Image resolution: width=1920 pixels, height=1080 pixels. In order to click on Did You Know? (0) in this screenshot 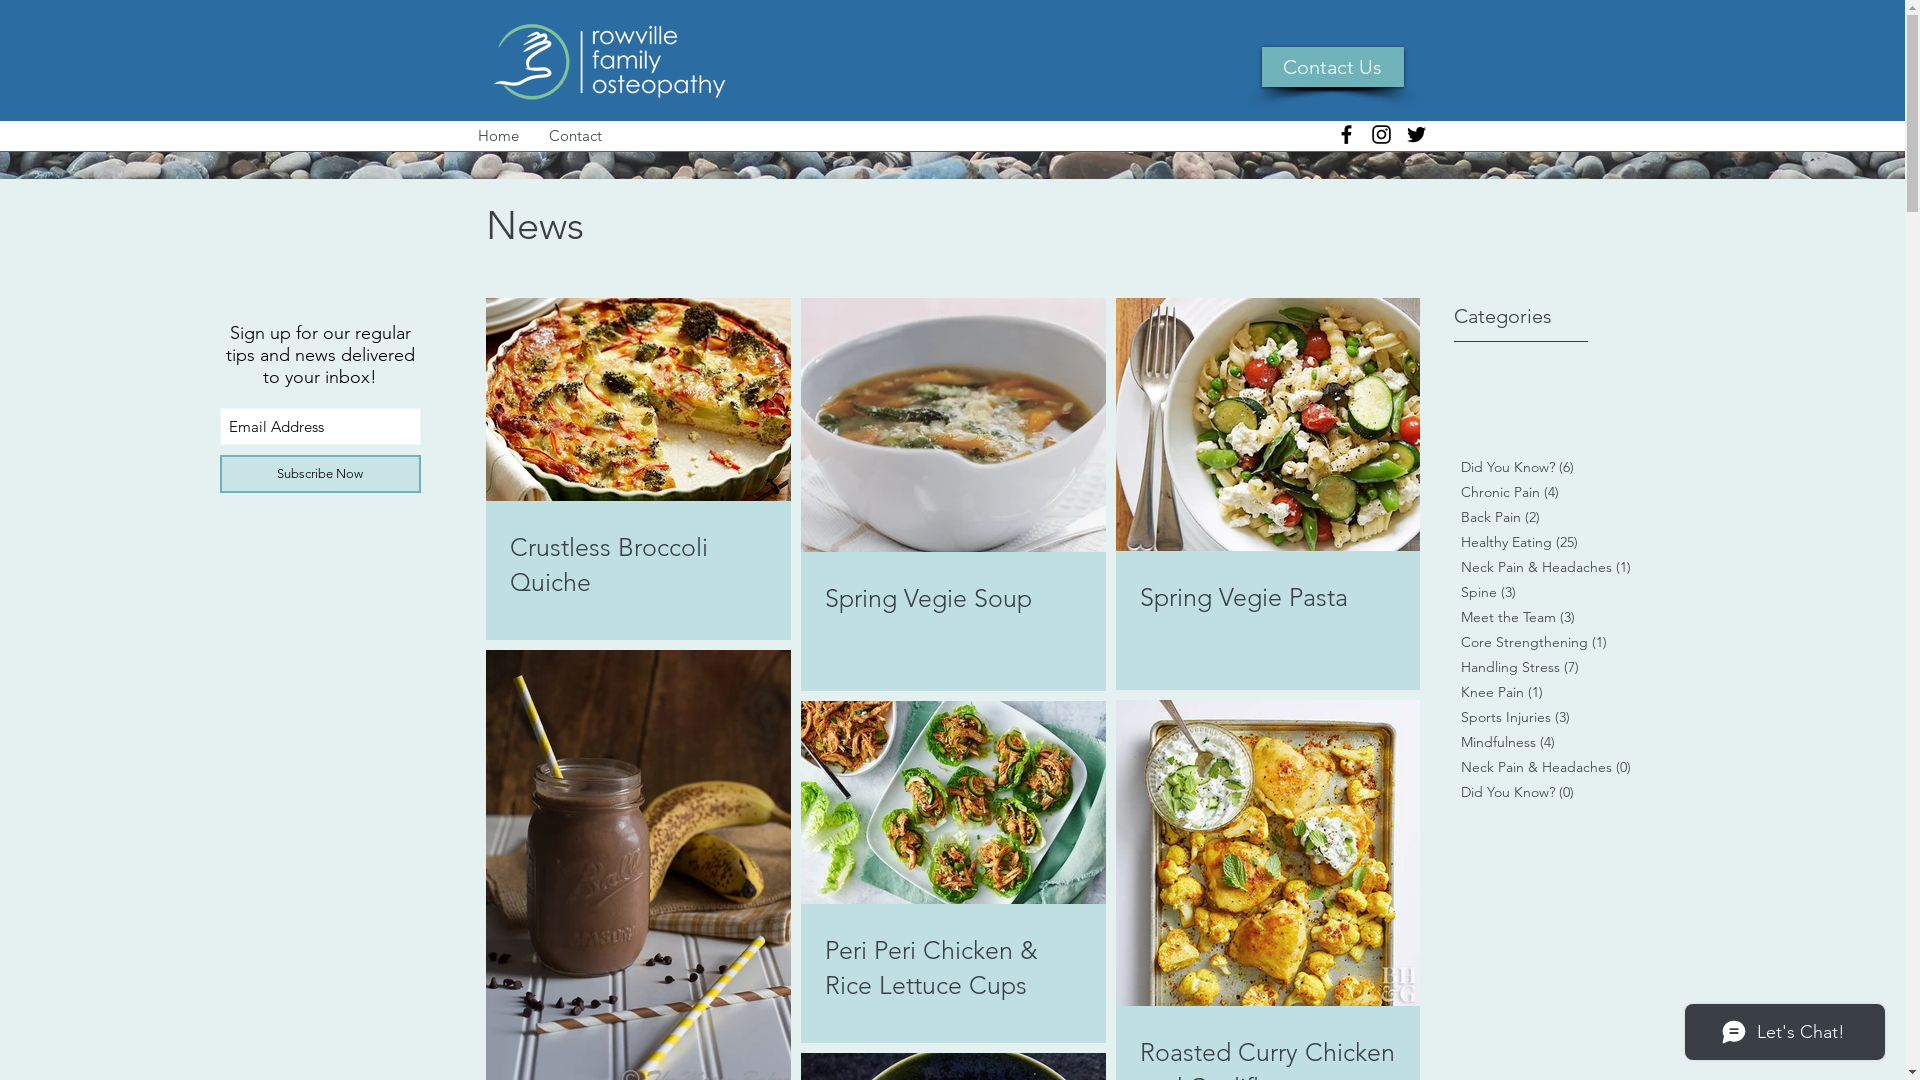, I will do `click(1556, 792)`.